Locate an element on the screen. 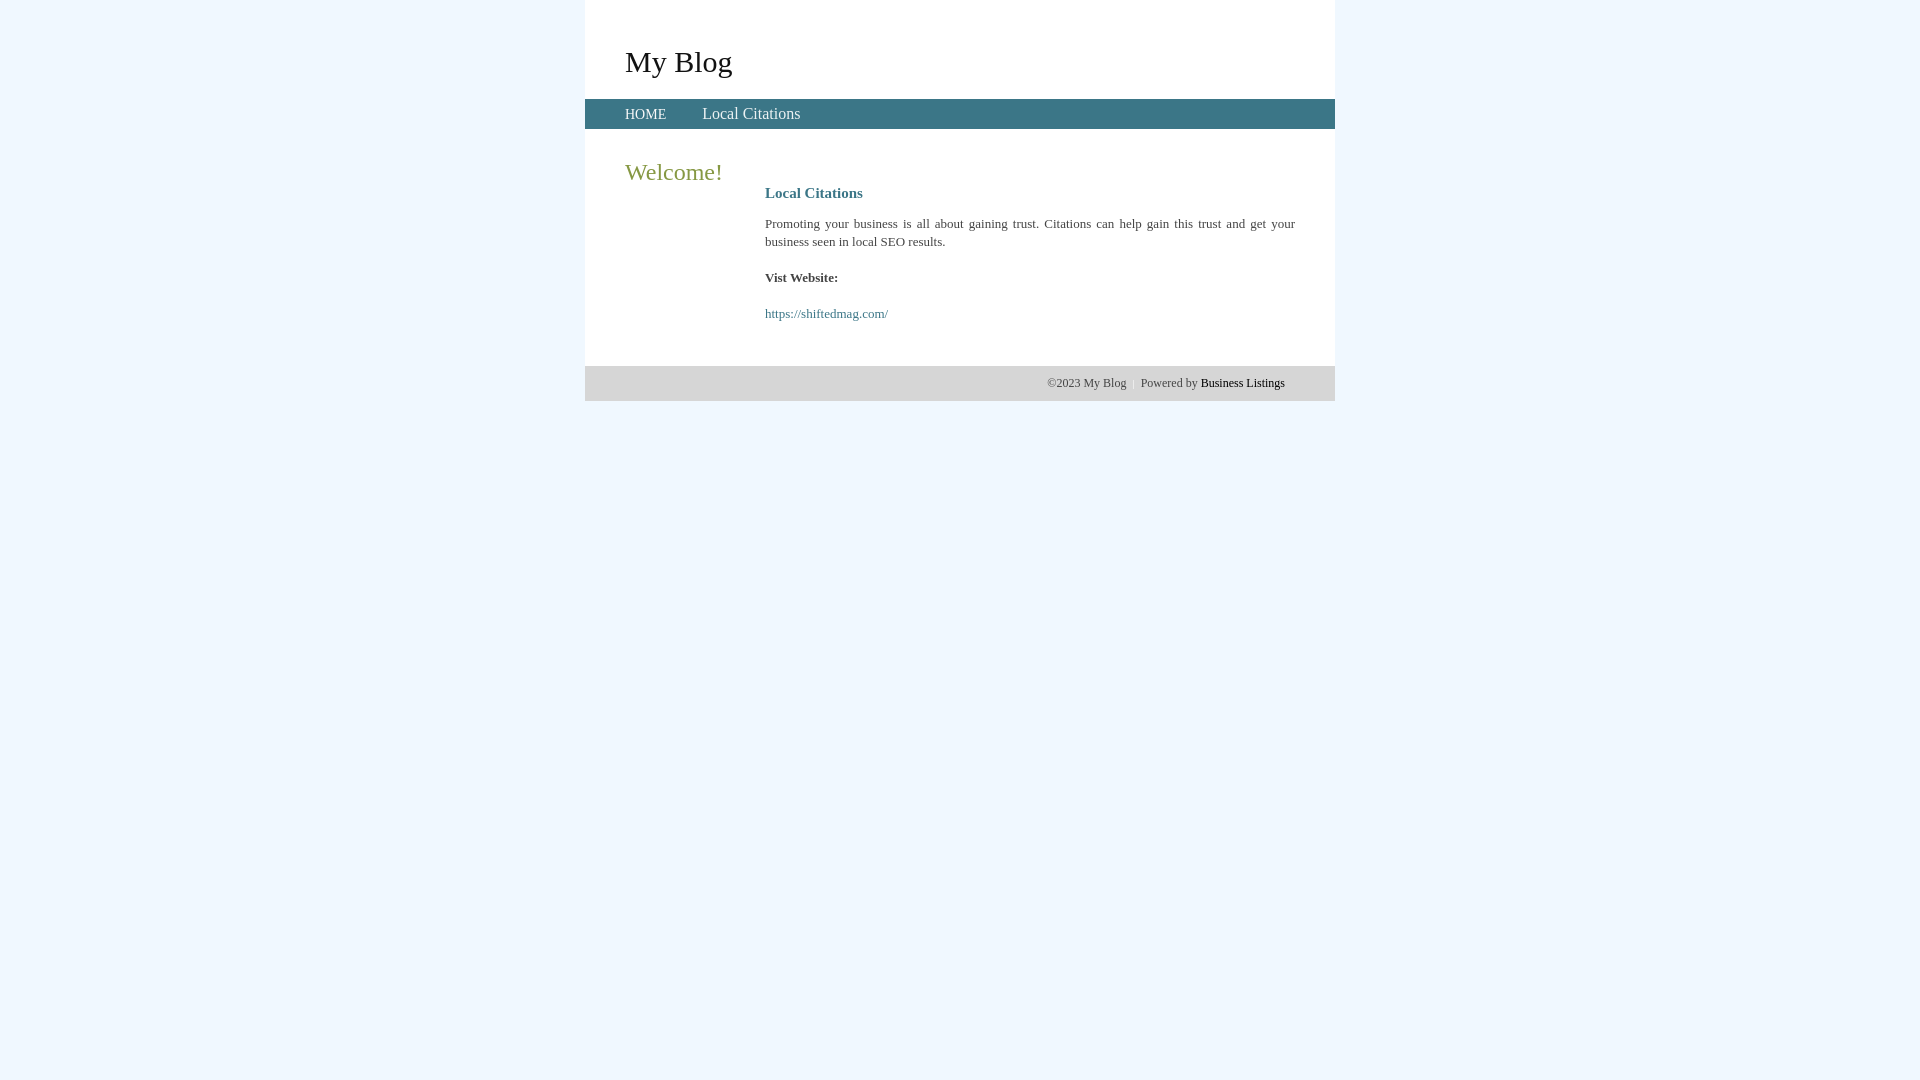 Image resolution: width=1920 pixels, height=1080 pixels. https://shiftedmag.com/ is located at coordinates (826, 314).